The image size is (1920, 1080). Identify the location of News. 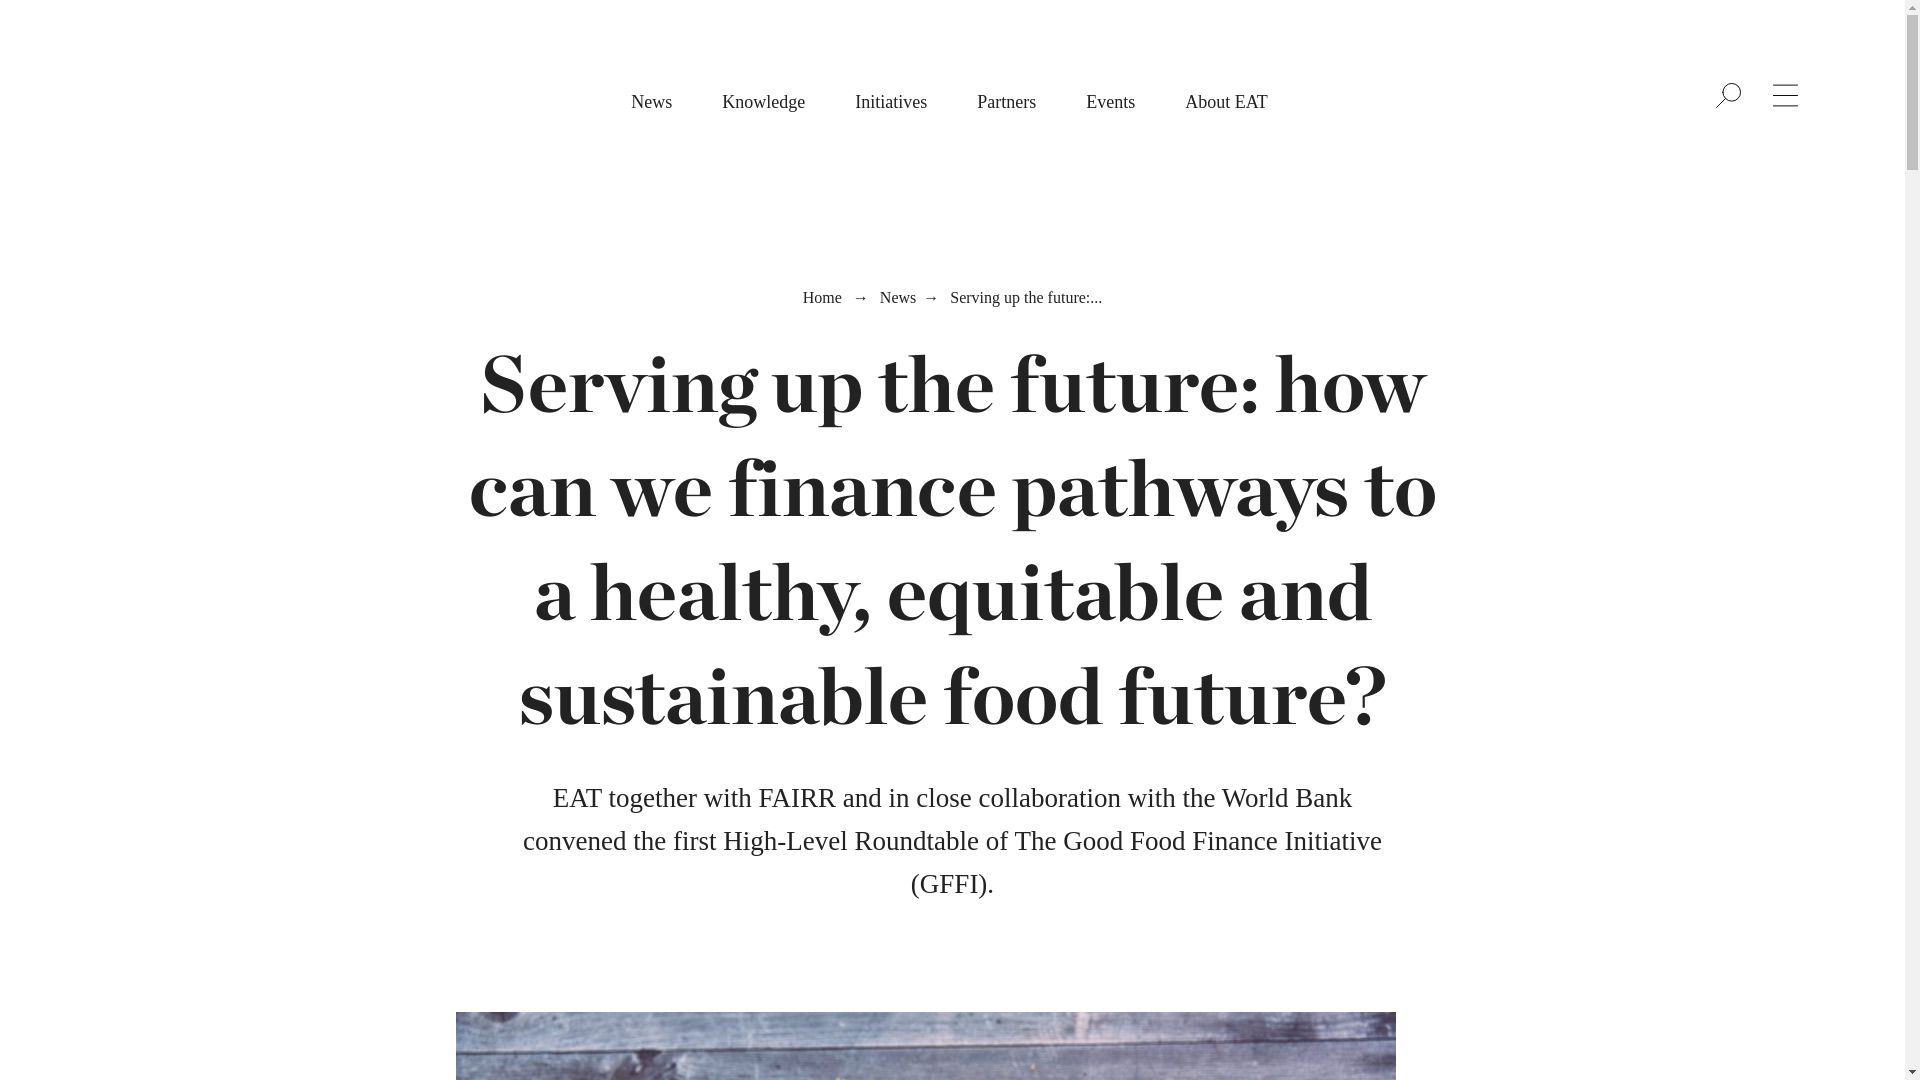
(897, 297).